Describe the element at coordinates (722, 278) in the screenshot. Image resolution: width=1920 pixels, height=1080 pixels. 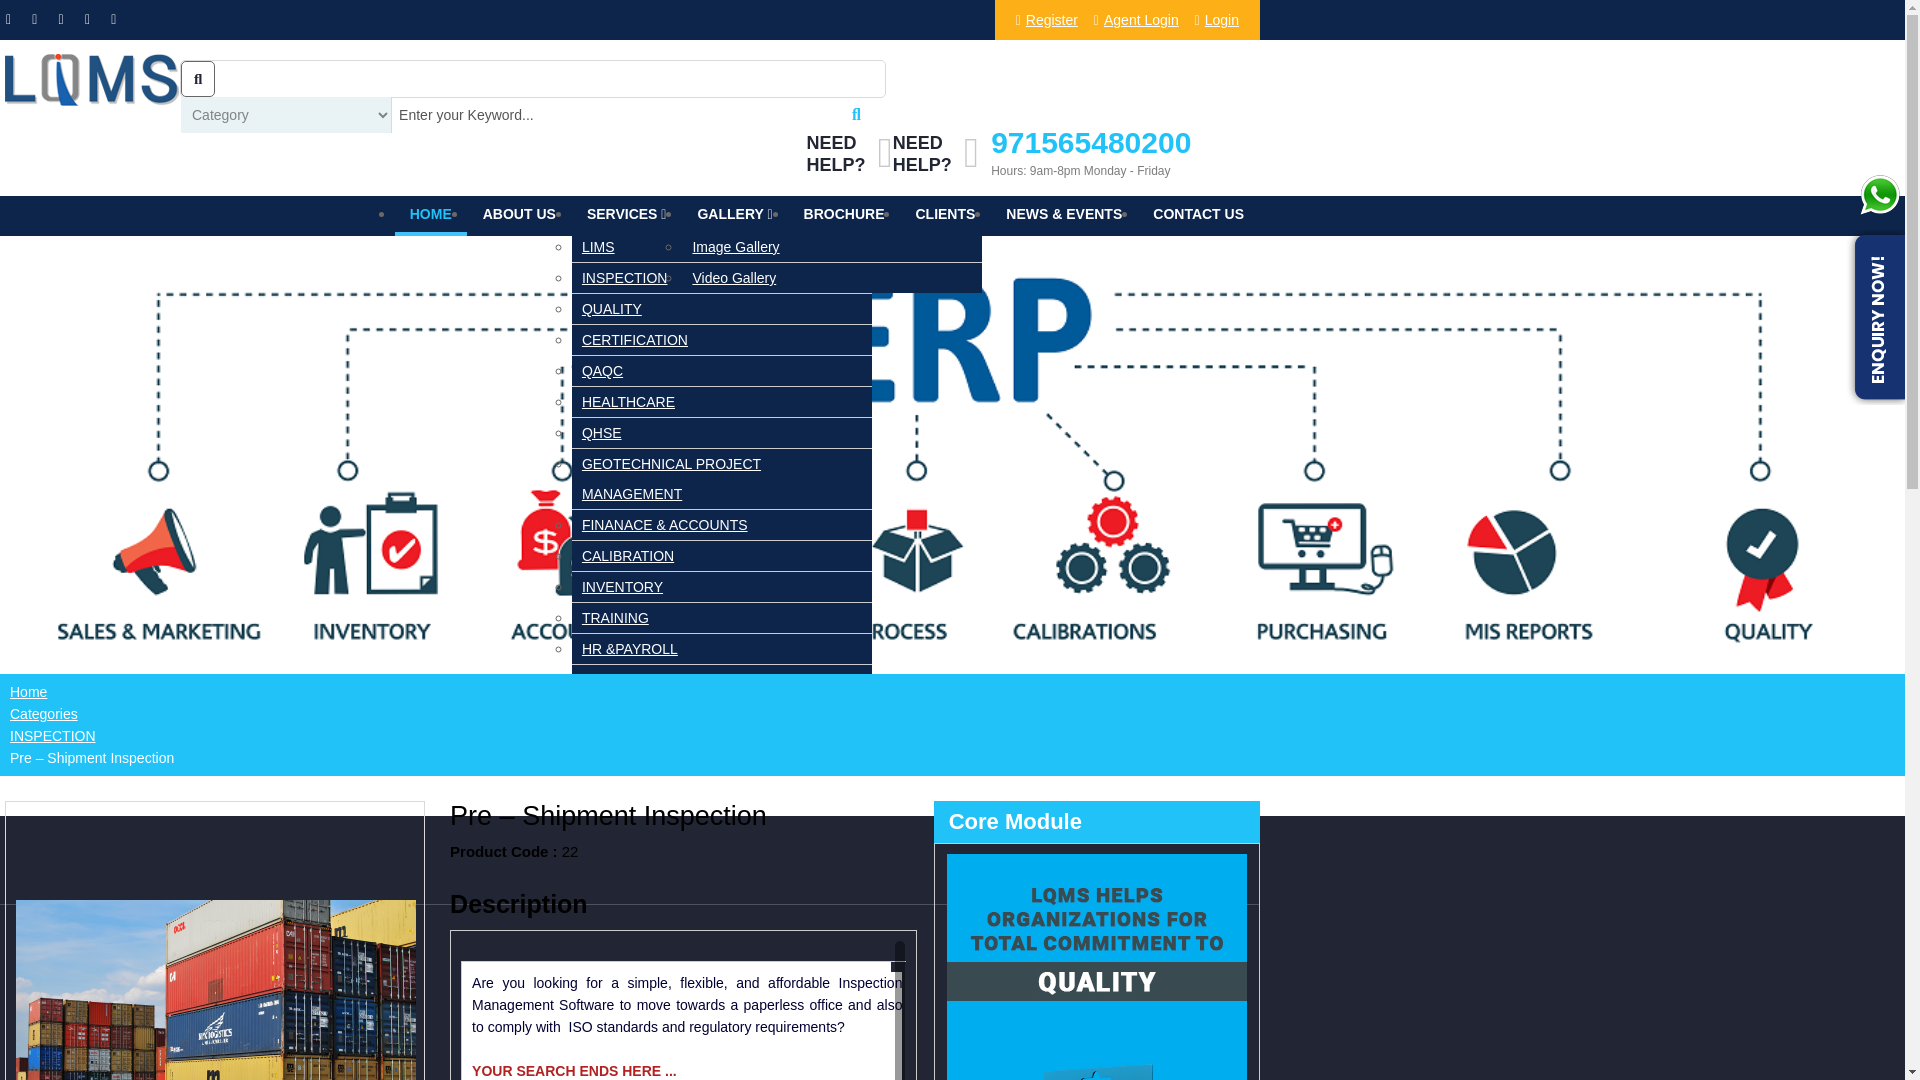
I see `INSPECTION` at that location.